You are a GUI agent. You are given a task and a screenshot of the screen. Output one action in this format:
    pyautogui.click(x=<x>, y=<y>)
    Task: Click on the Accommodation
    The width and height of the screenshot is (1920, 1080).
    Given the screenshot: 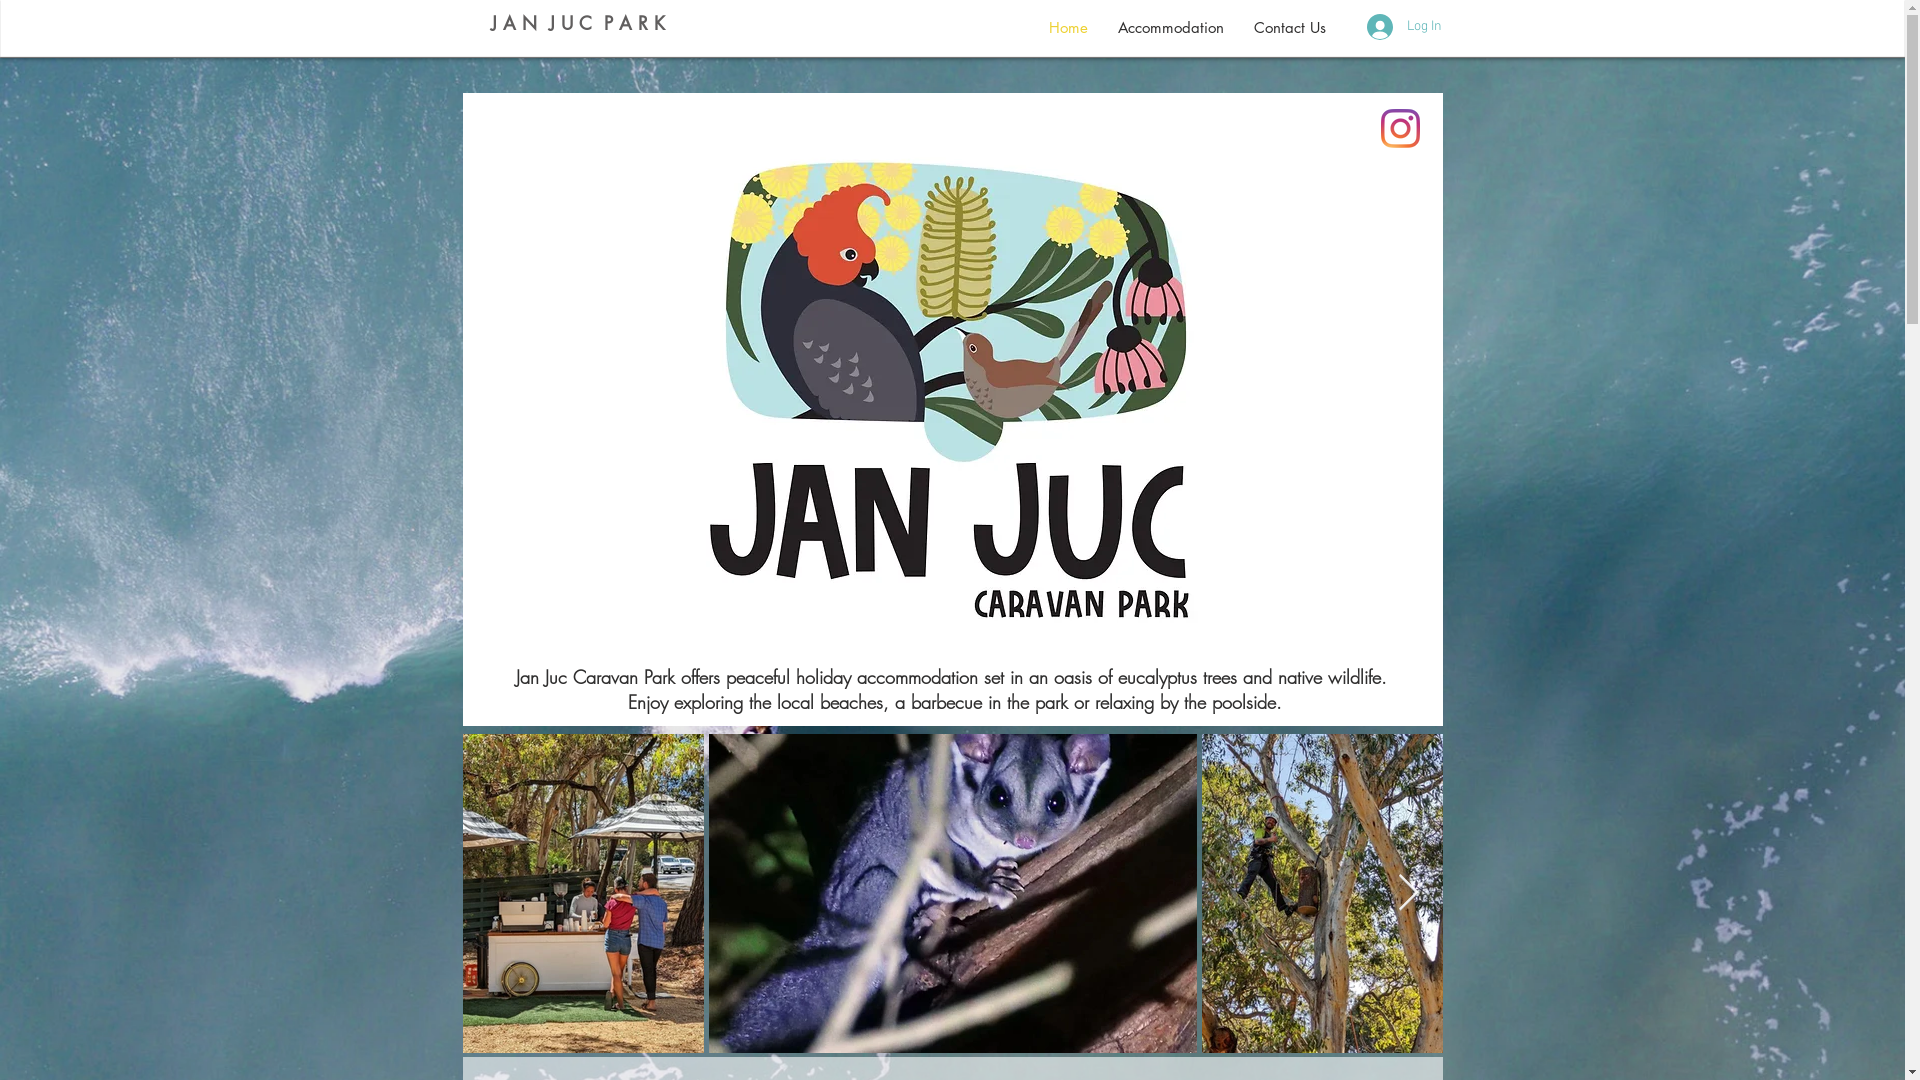 What is the action you would take?
    pyautogui.click(x=1170, y=28)
    